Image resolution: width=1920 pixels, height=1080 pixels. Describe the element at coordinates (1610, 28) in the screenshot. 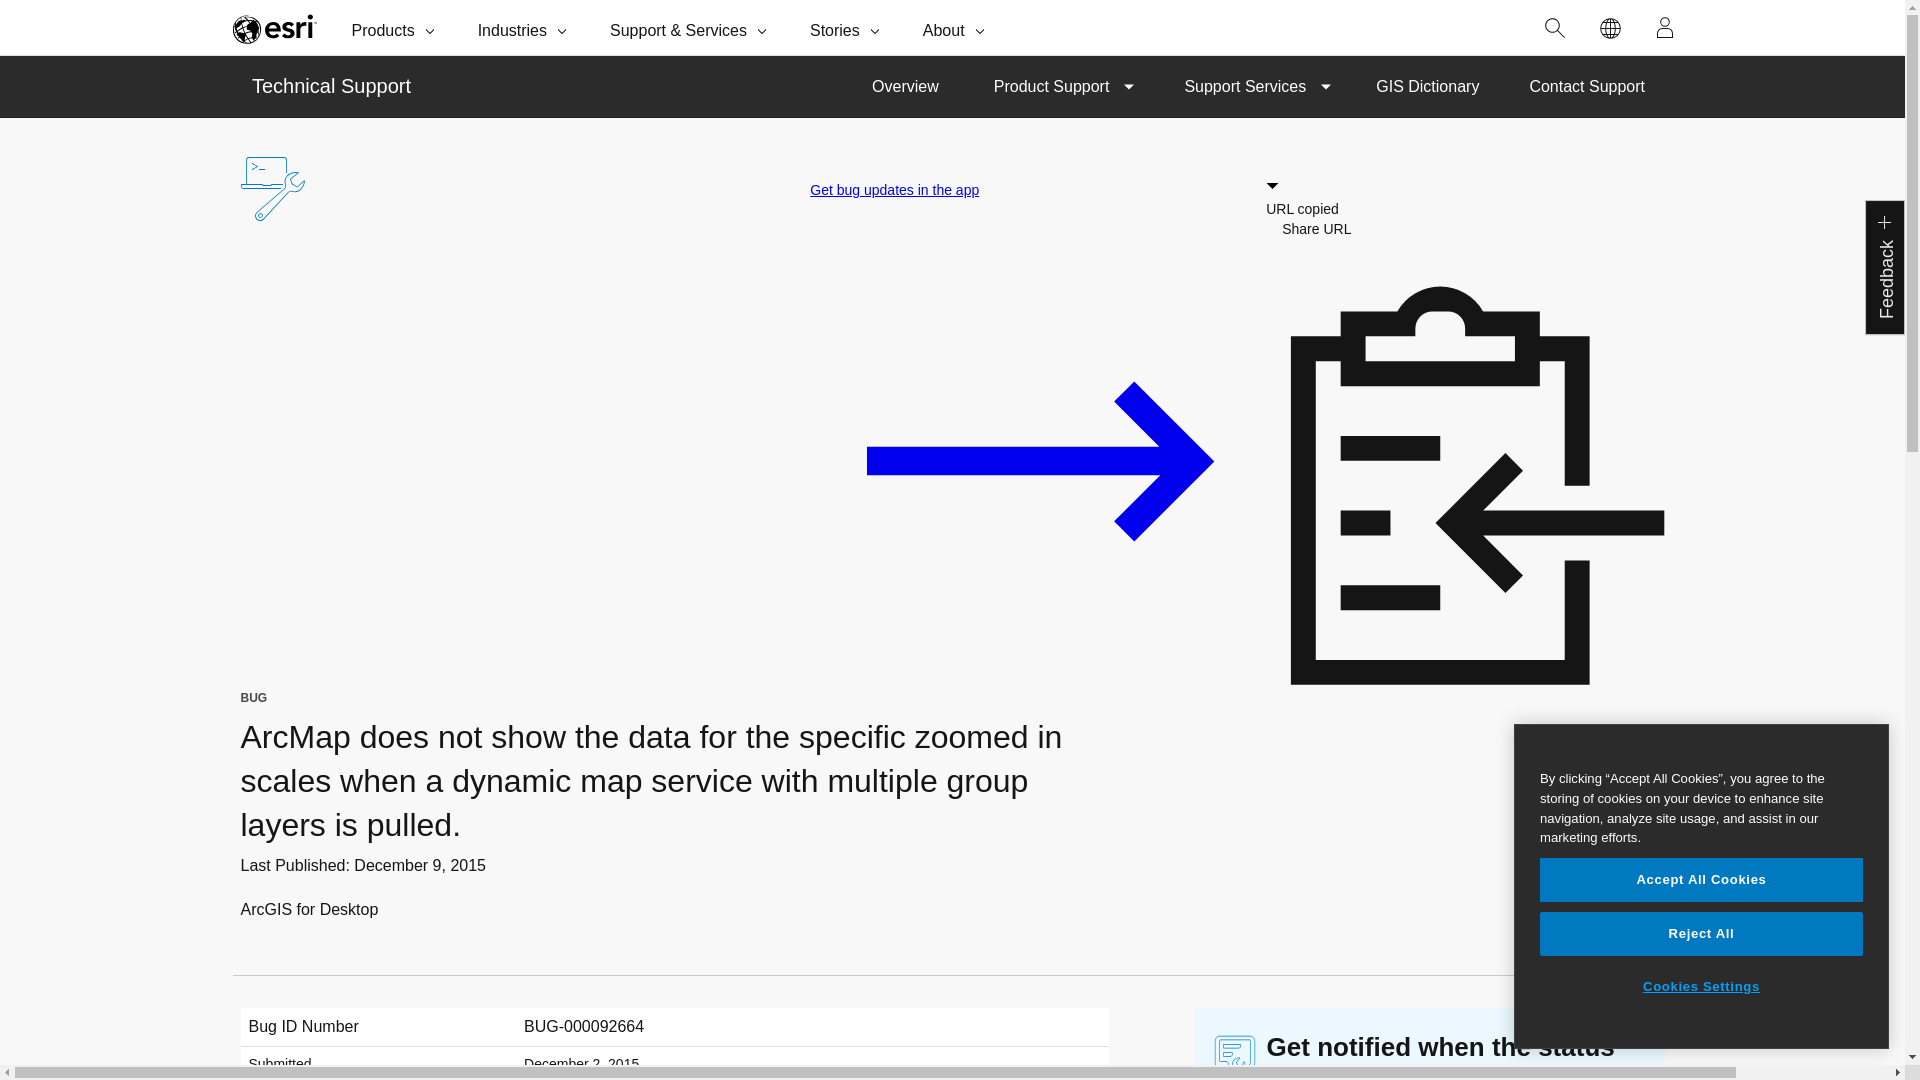

I see `Switch Language` at that location.